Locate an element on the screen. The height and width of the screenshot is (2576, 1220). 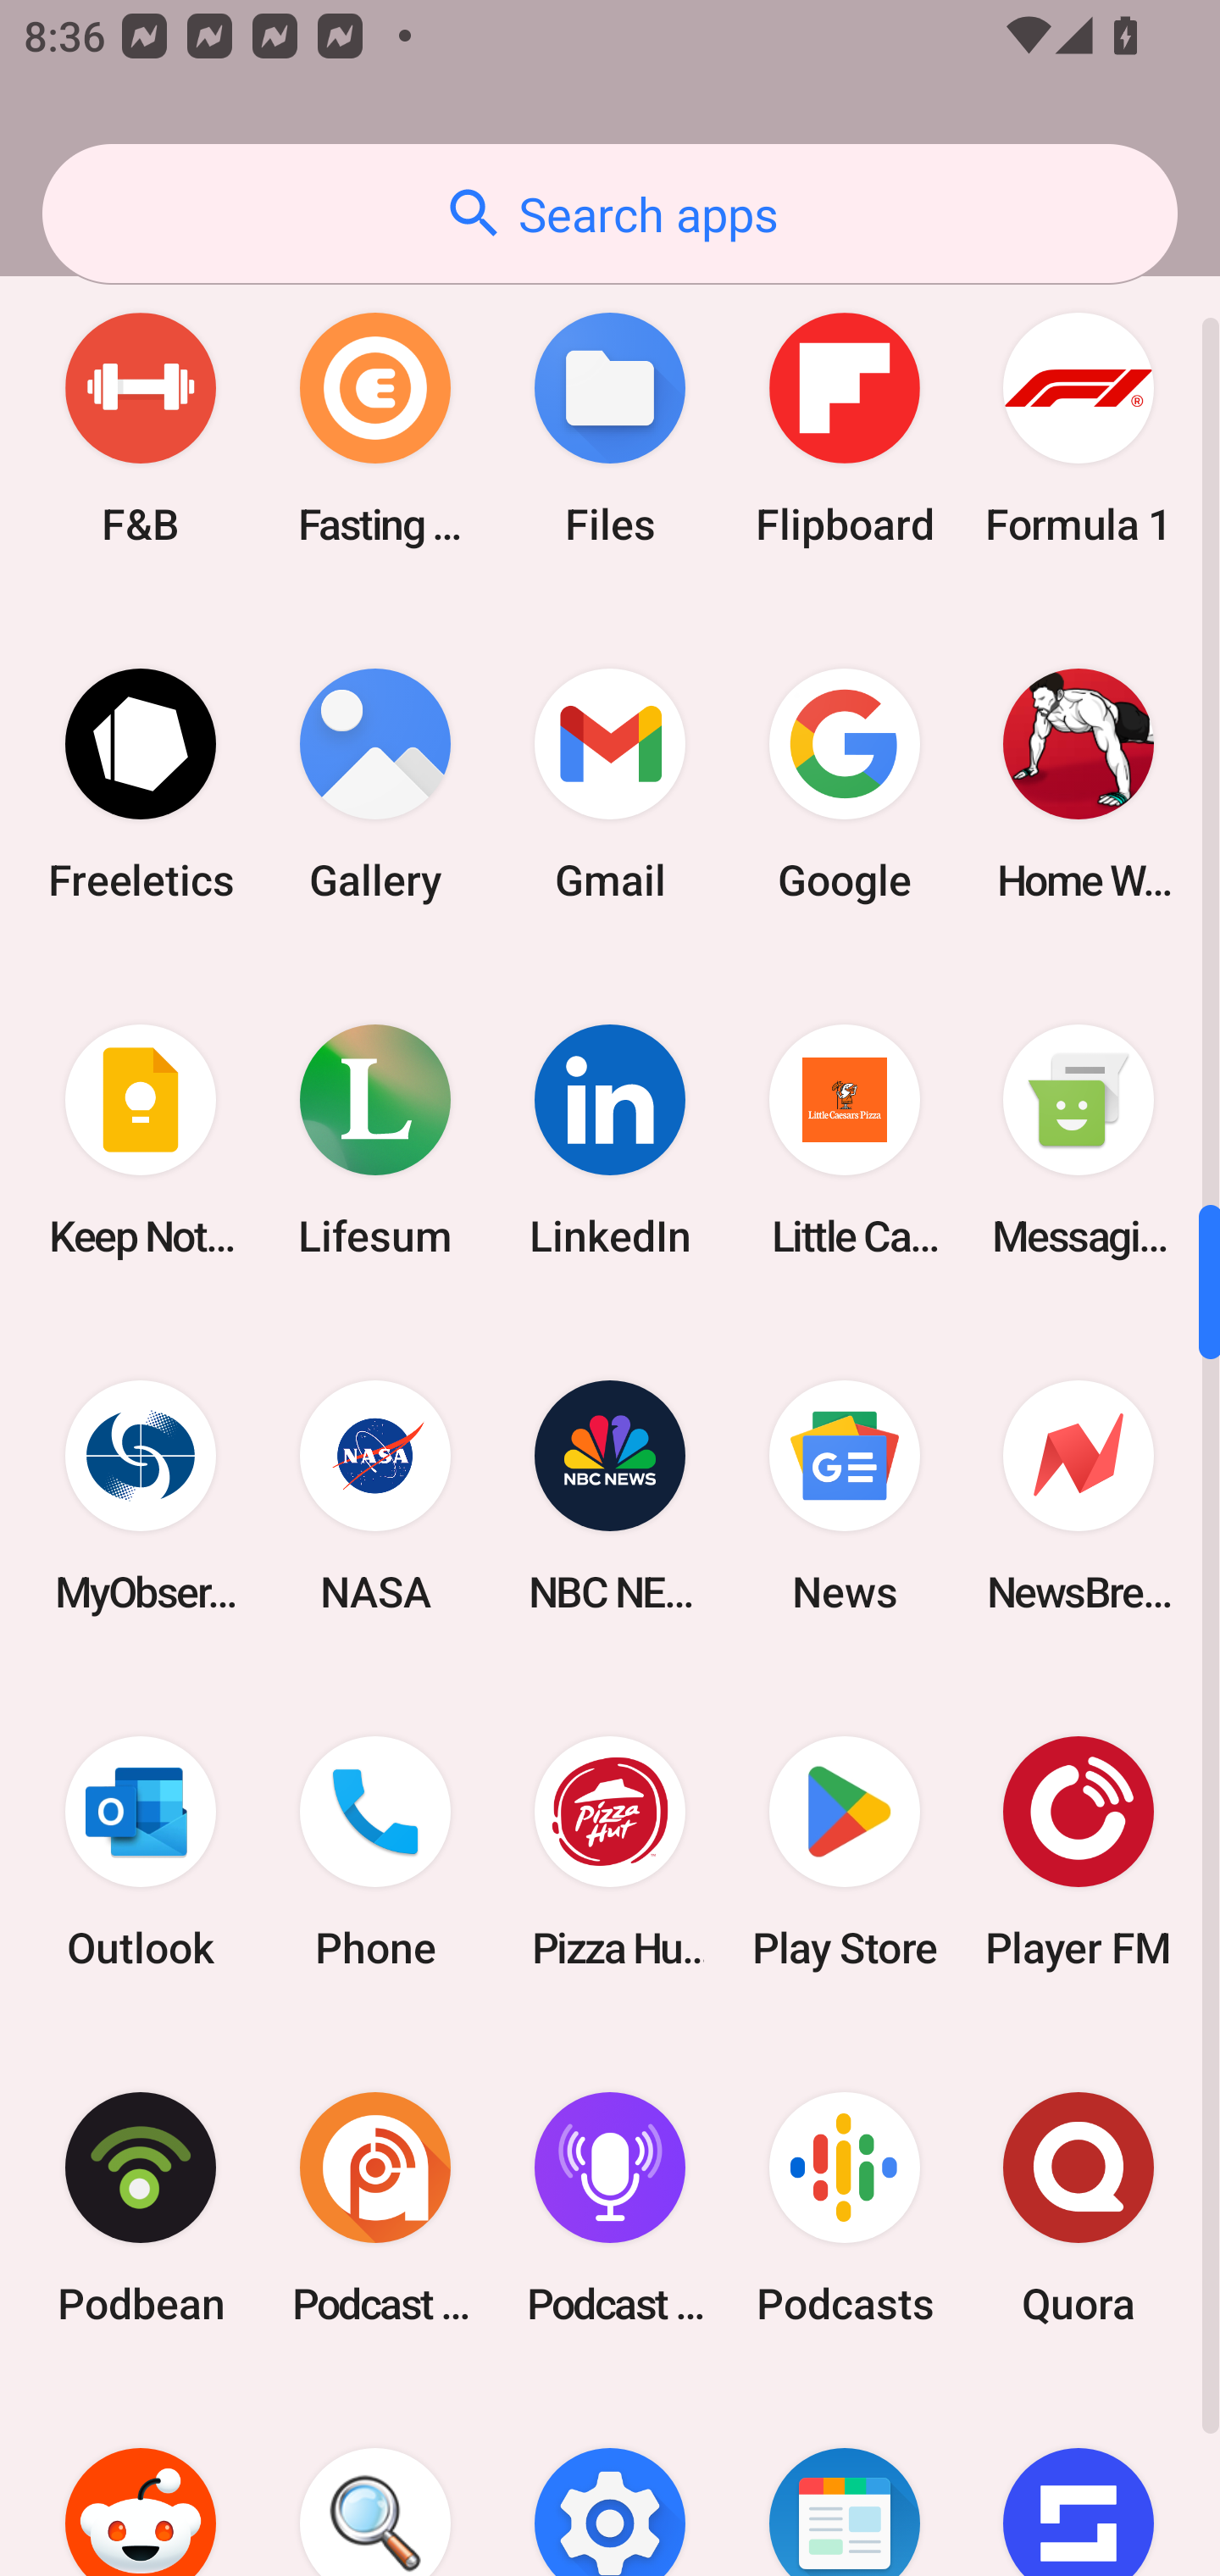
  Search apps is located at coordinates (610, 214).